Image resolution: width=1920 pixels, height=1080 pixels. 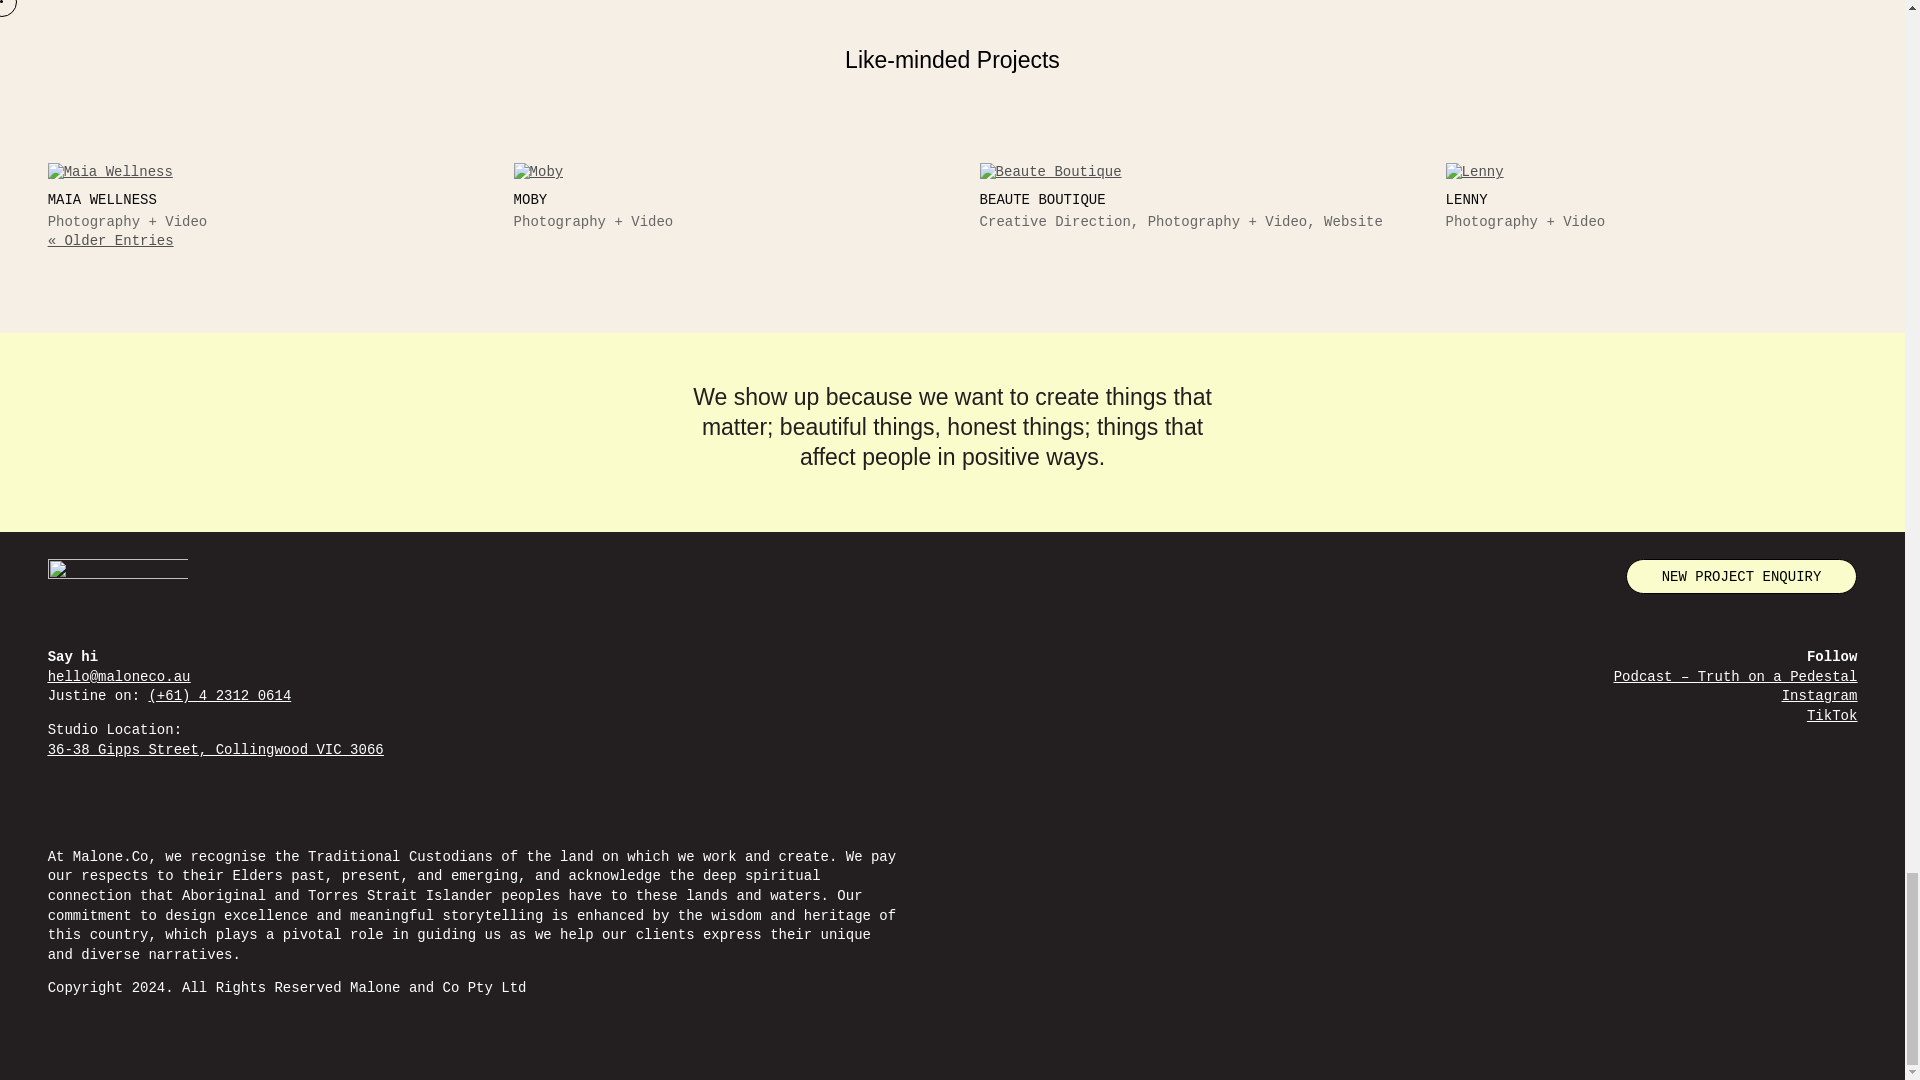 What do you see at coordinates (216, 750) in the screenshot?
I see `36-38 Gipps Street, Collingwood VIC 3066` at bounding box center [216, 750].